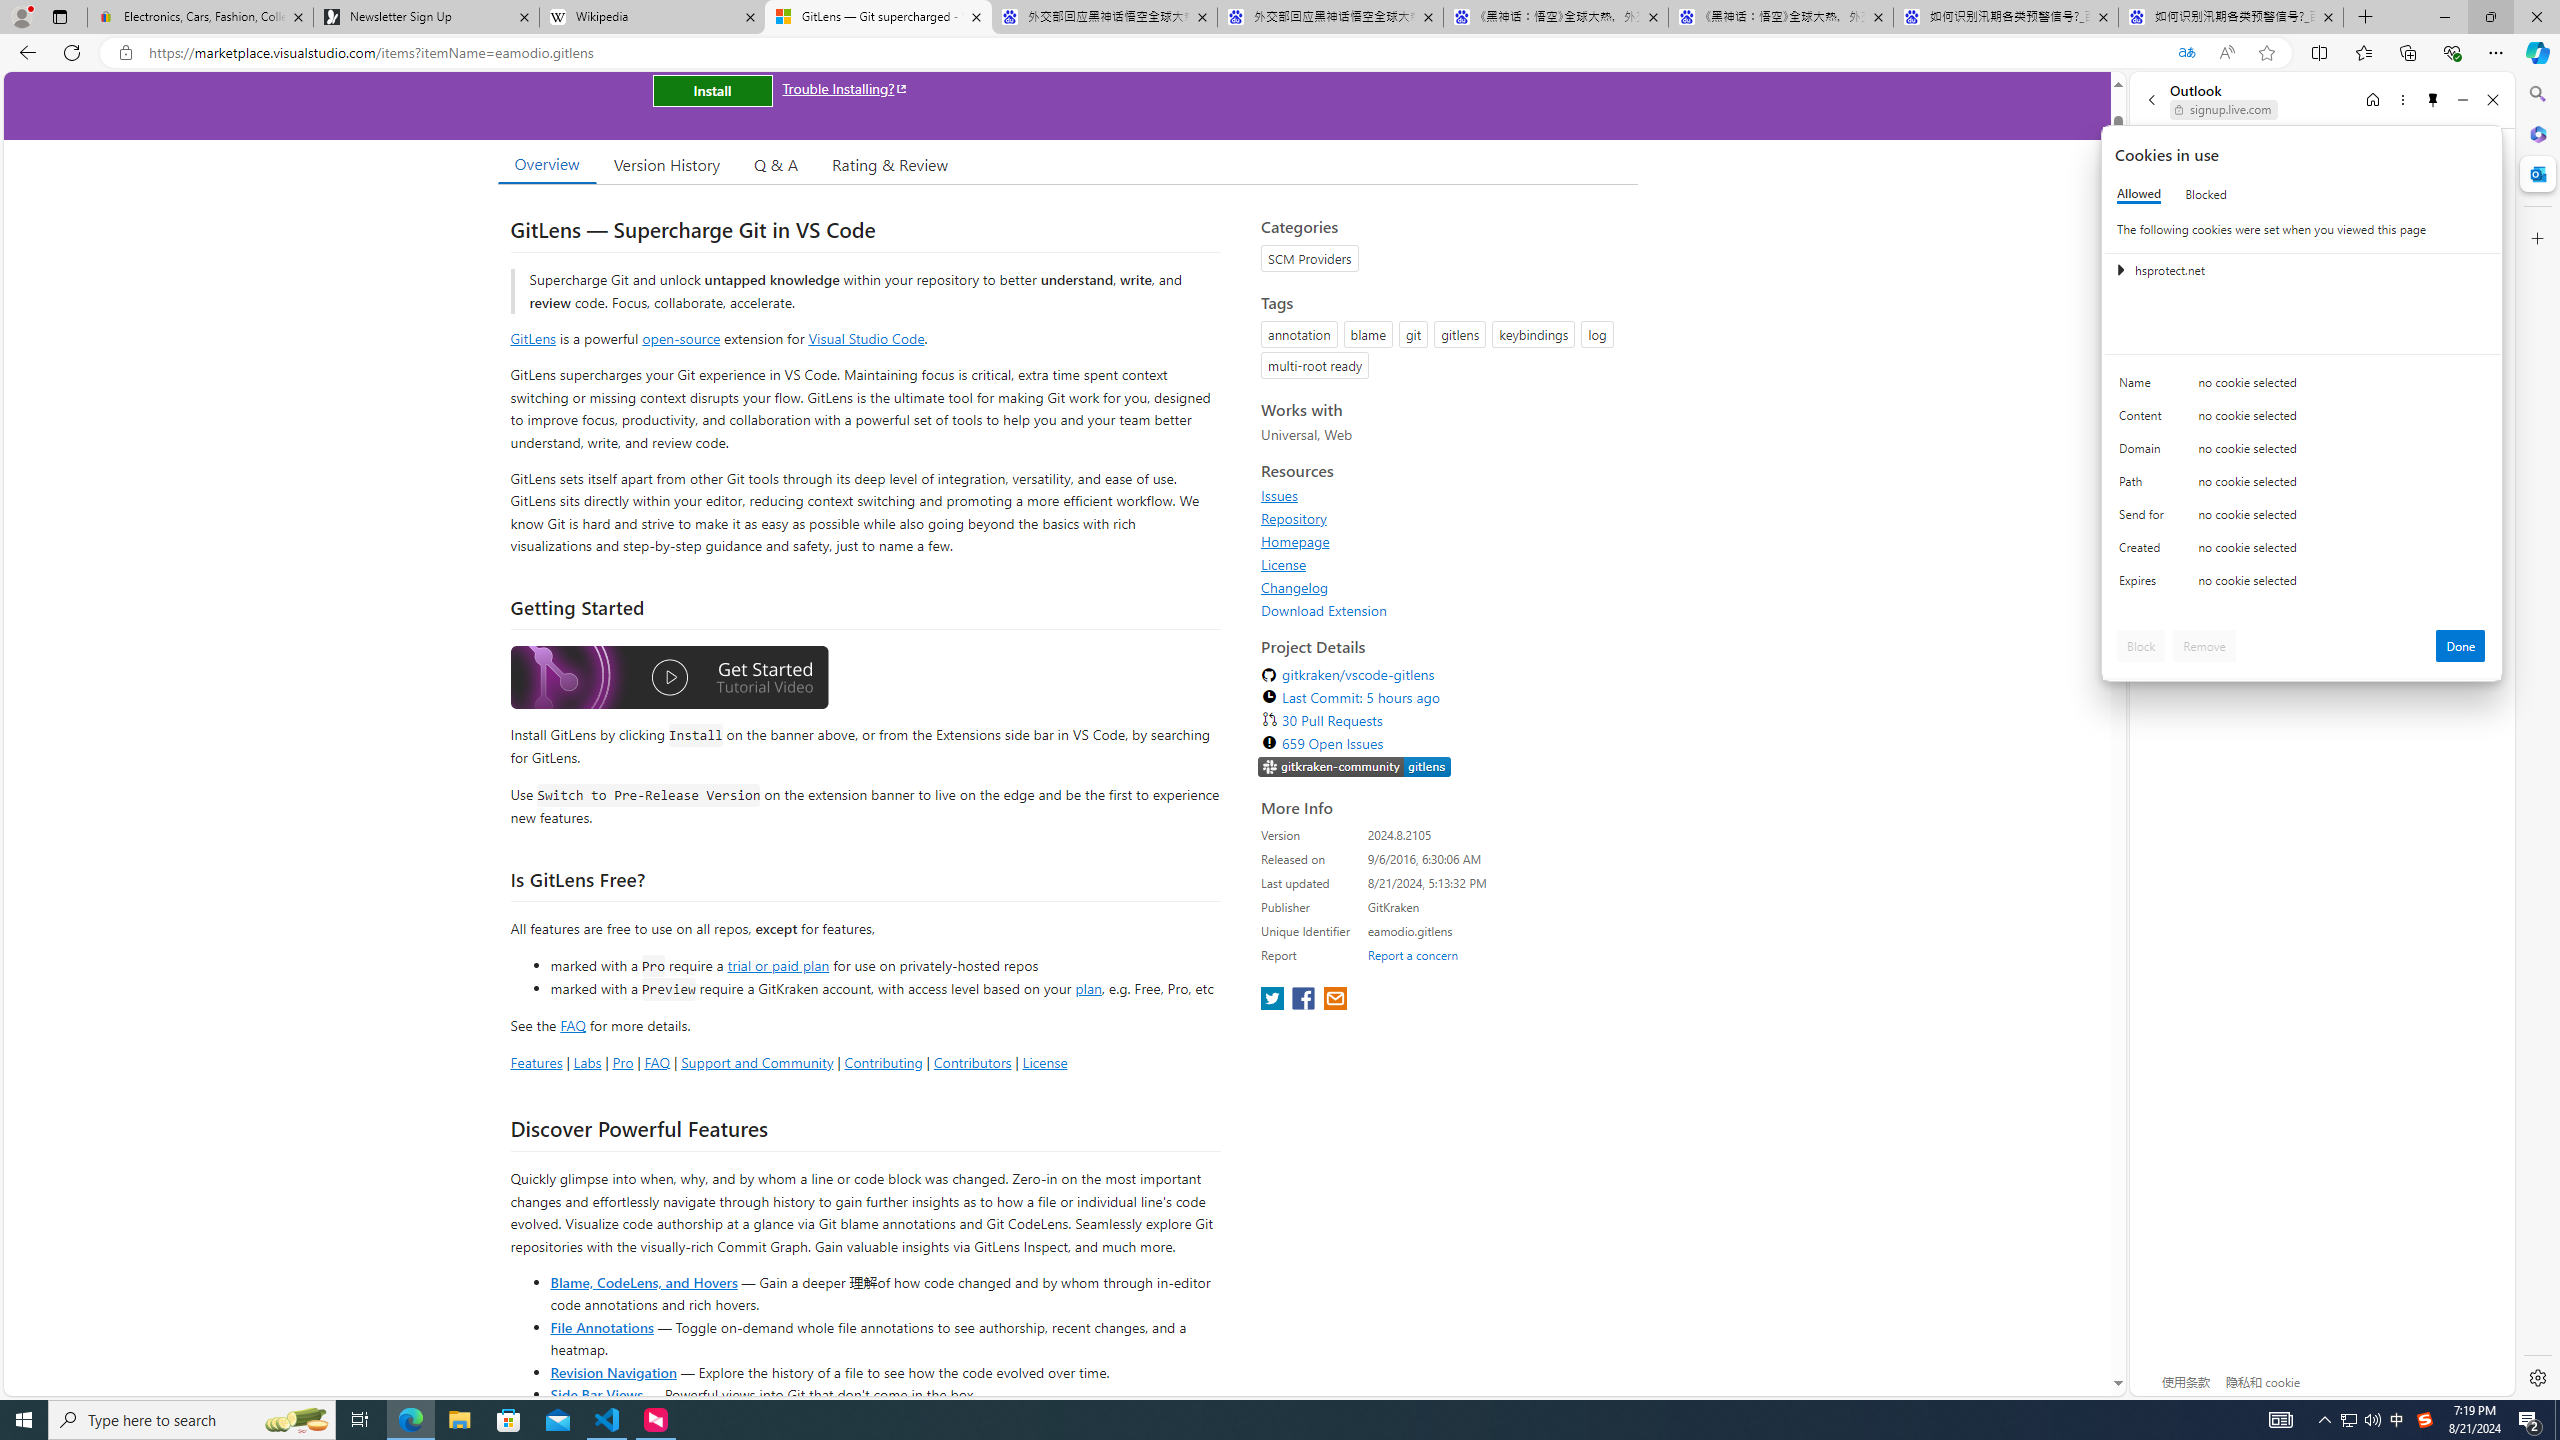  Describe the element at coordinates (2145, 453) in the screenshot. I see `Domain` at that location.